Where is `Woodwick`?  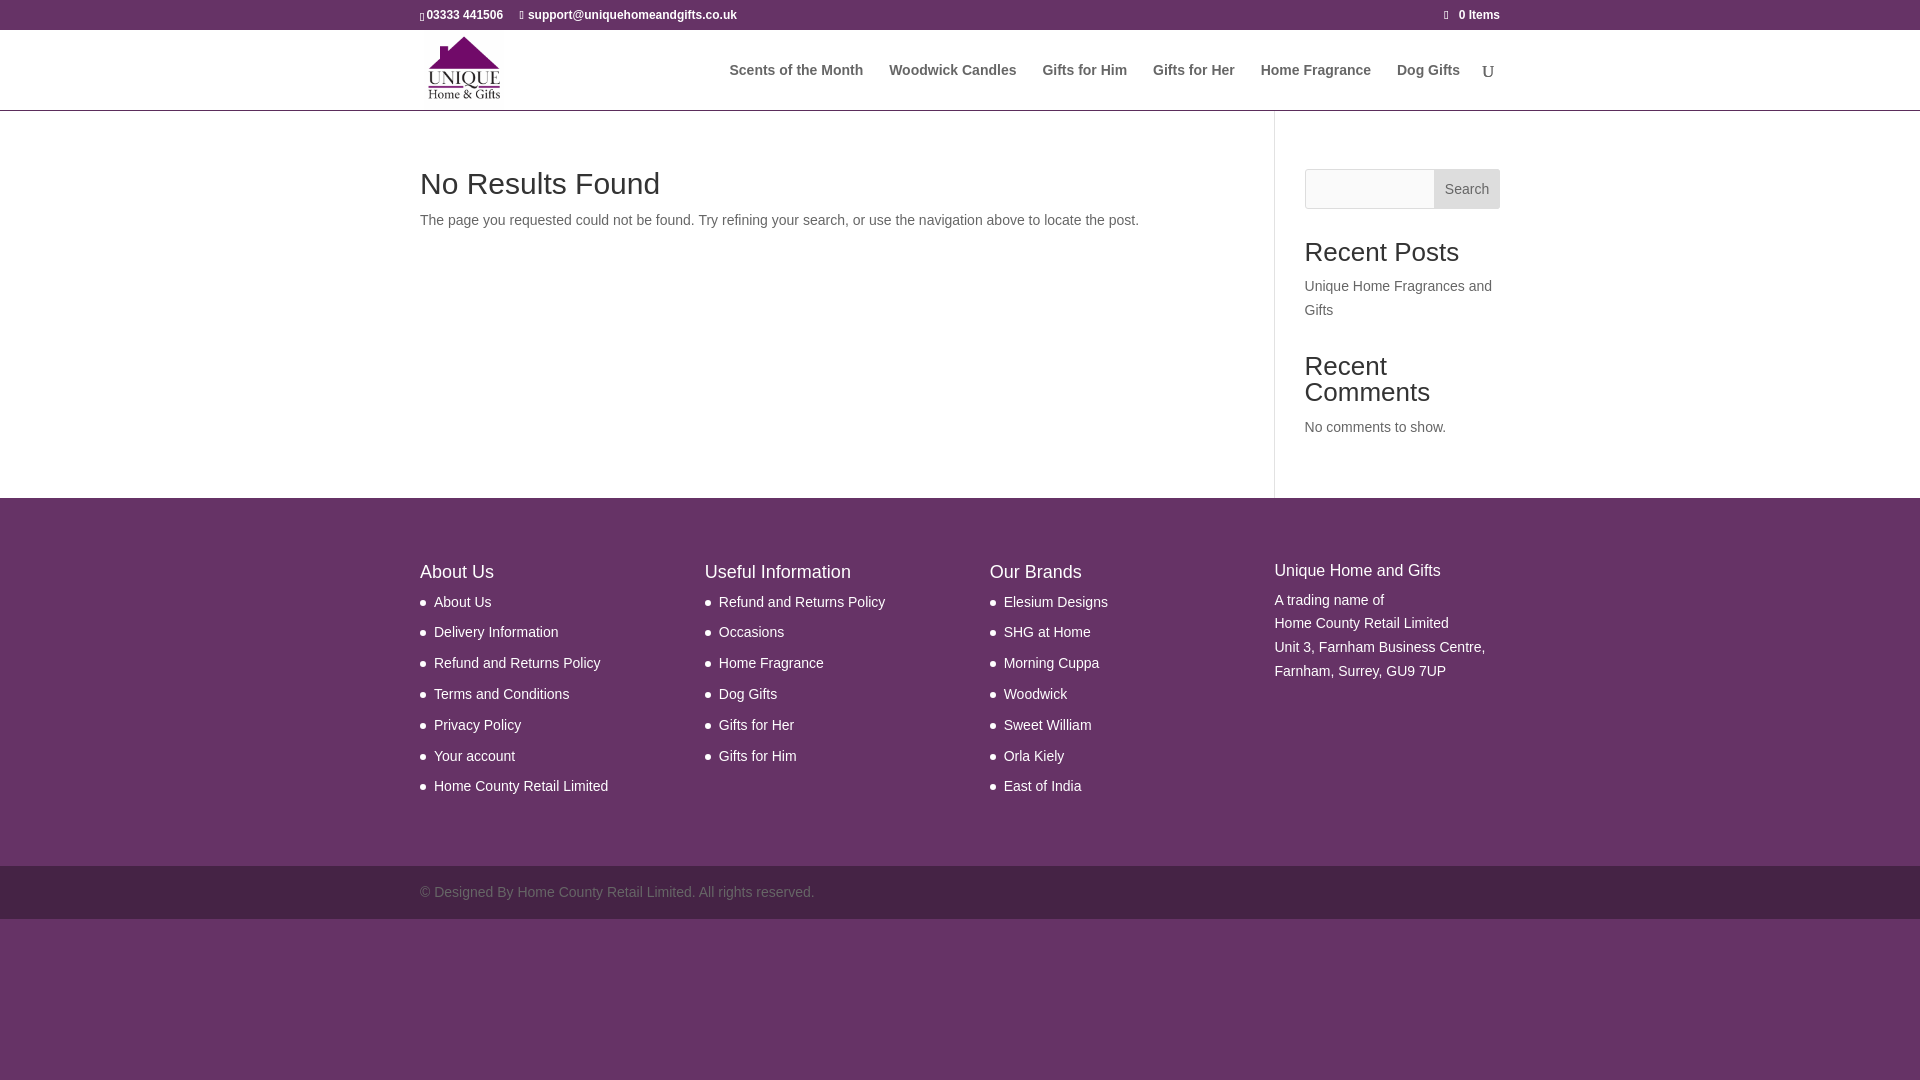
Woodwick is located at coordinates (1036, 694).